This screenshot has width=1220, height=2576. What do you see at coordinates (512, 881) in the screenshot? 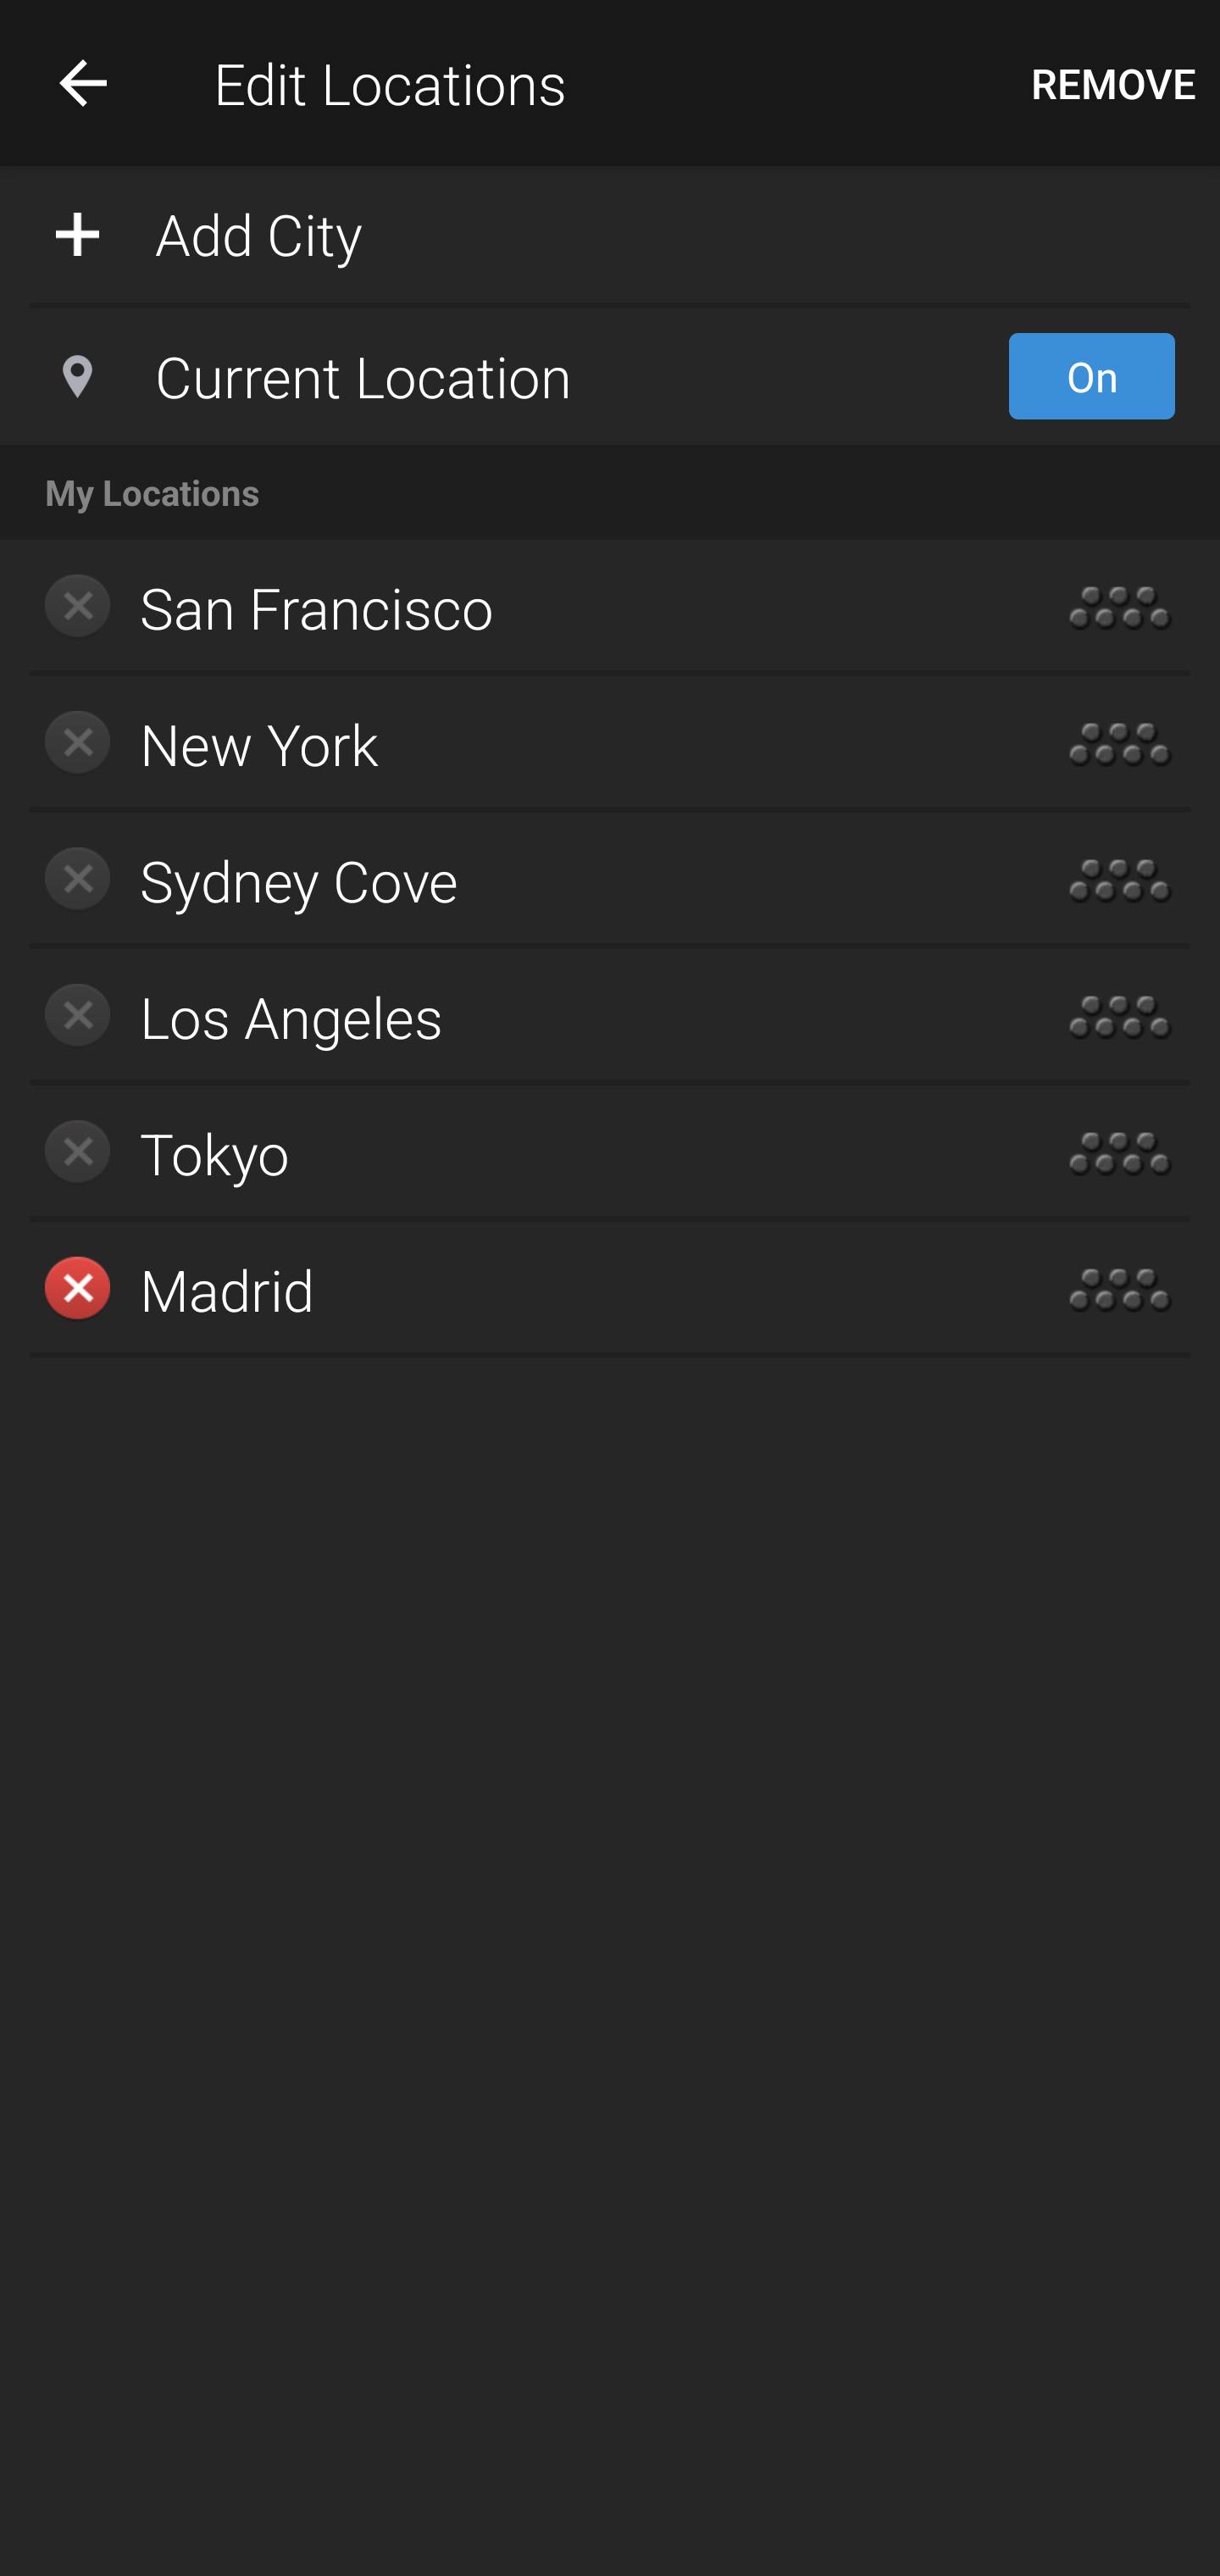
I see `Delete: Sydney Cove Sydney Cove` at bounding box center [512, 881].